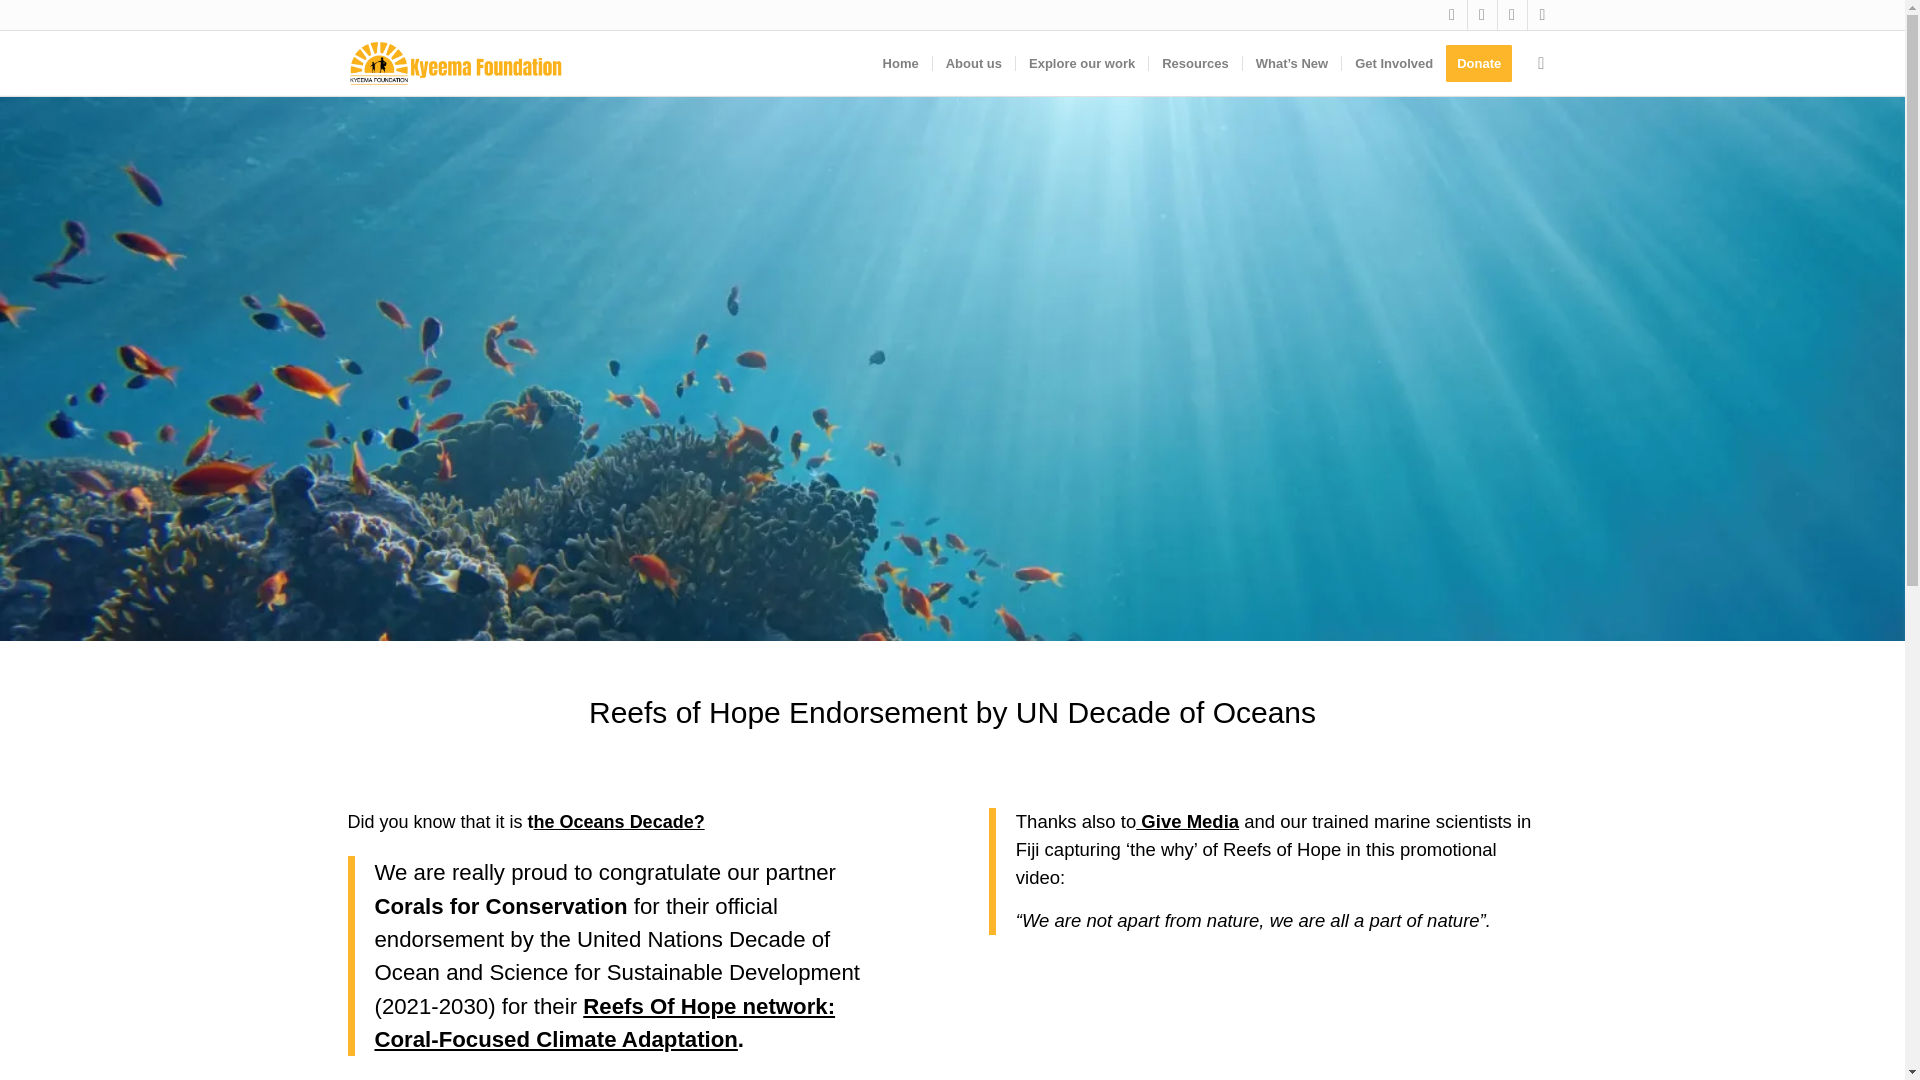  What do you see at coordinates (456, 64) in the screenshot?
I see `Kyeema Foundation logo 400w resize` at bounding box center [456, 64].